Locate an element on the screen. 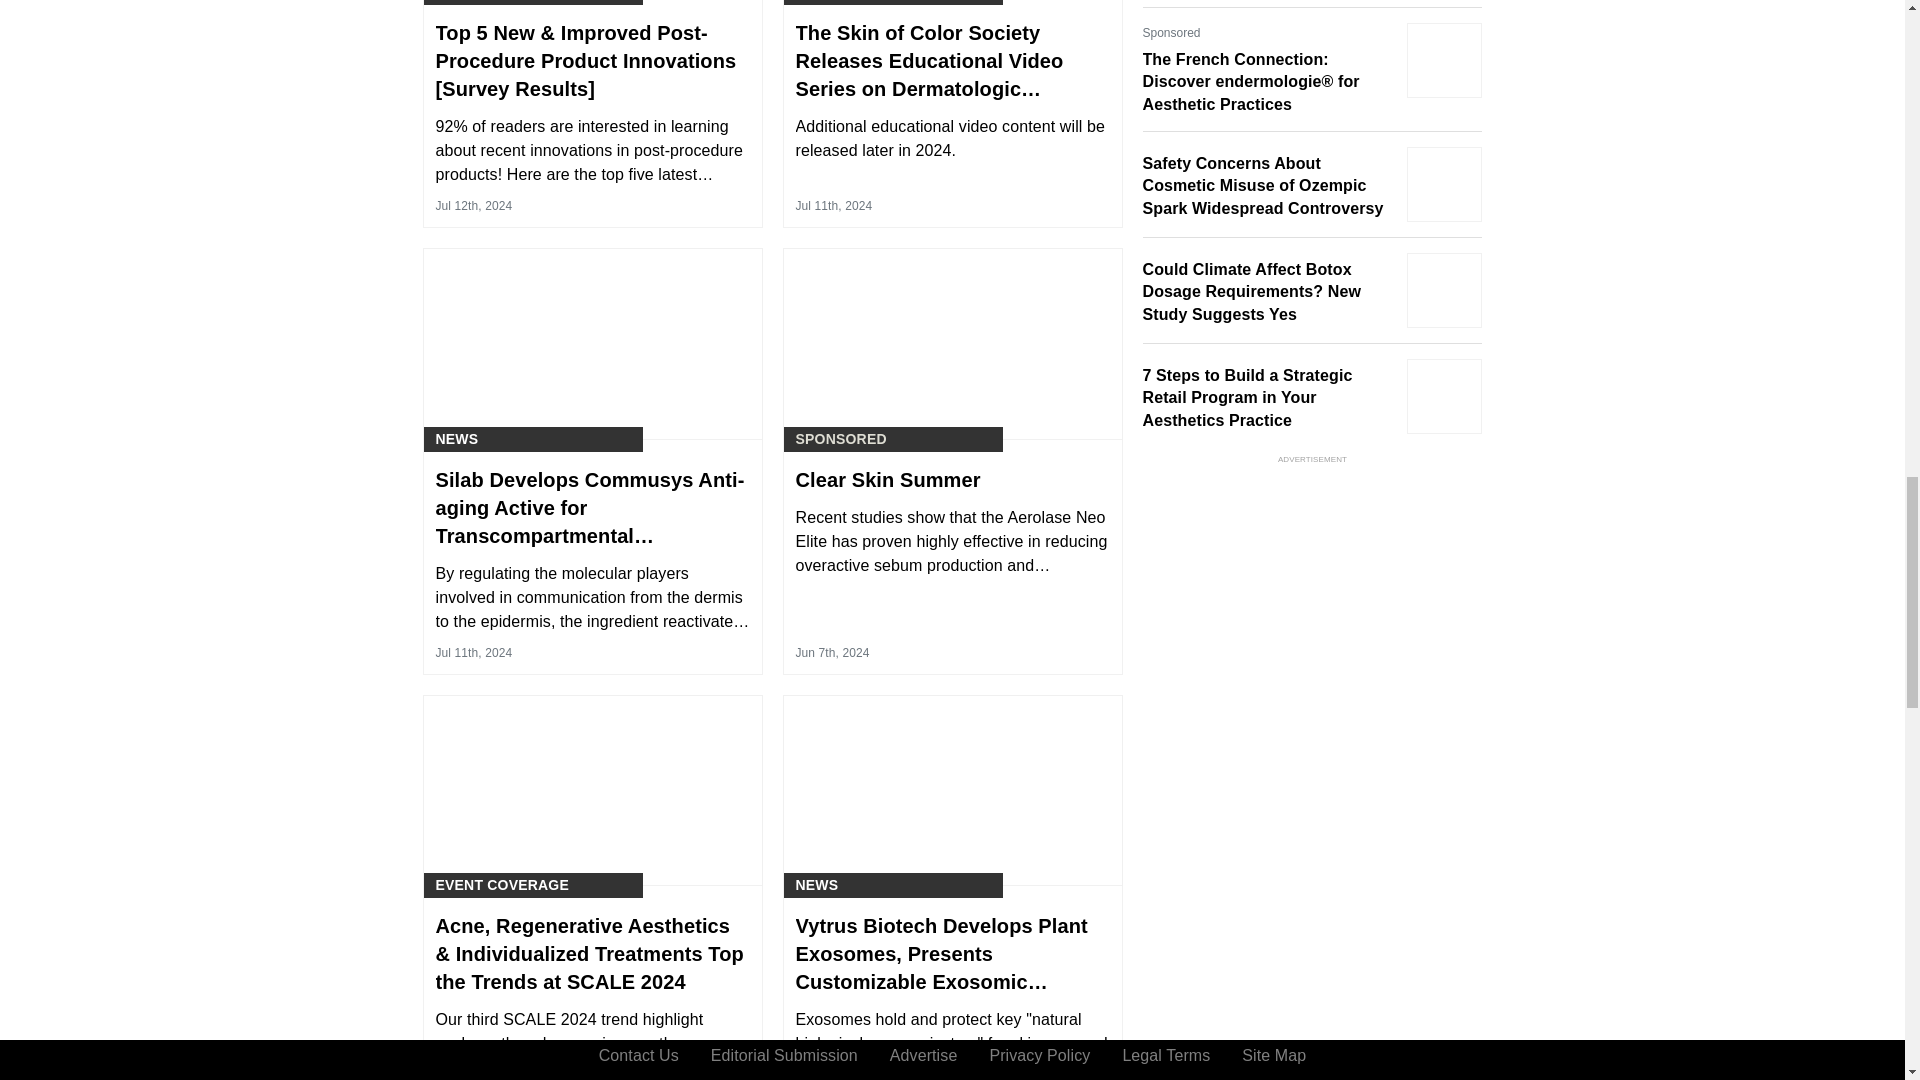  News is located at coordinates (818, 2).